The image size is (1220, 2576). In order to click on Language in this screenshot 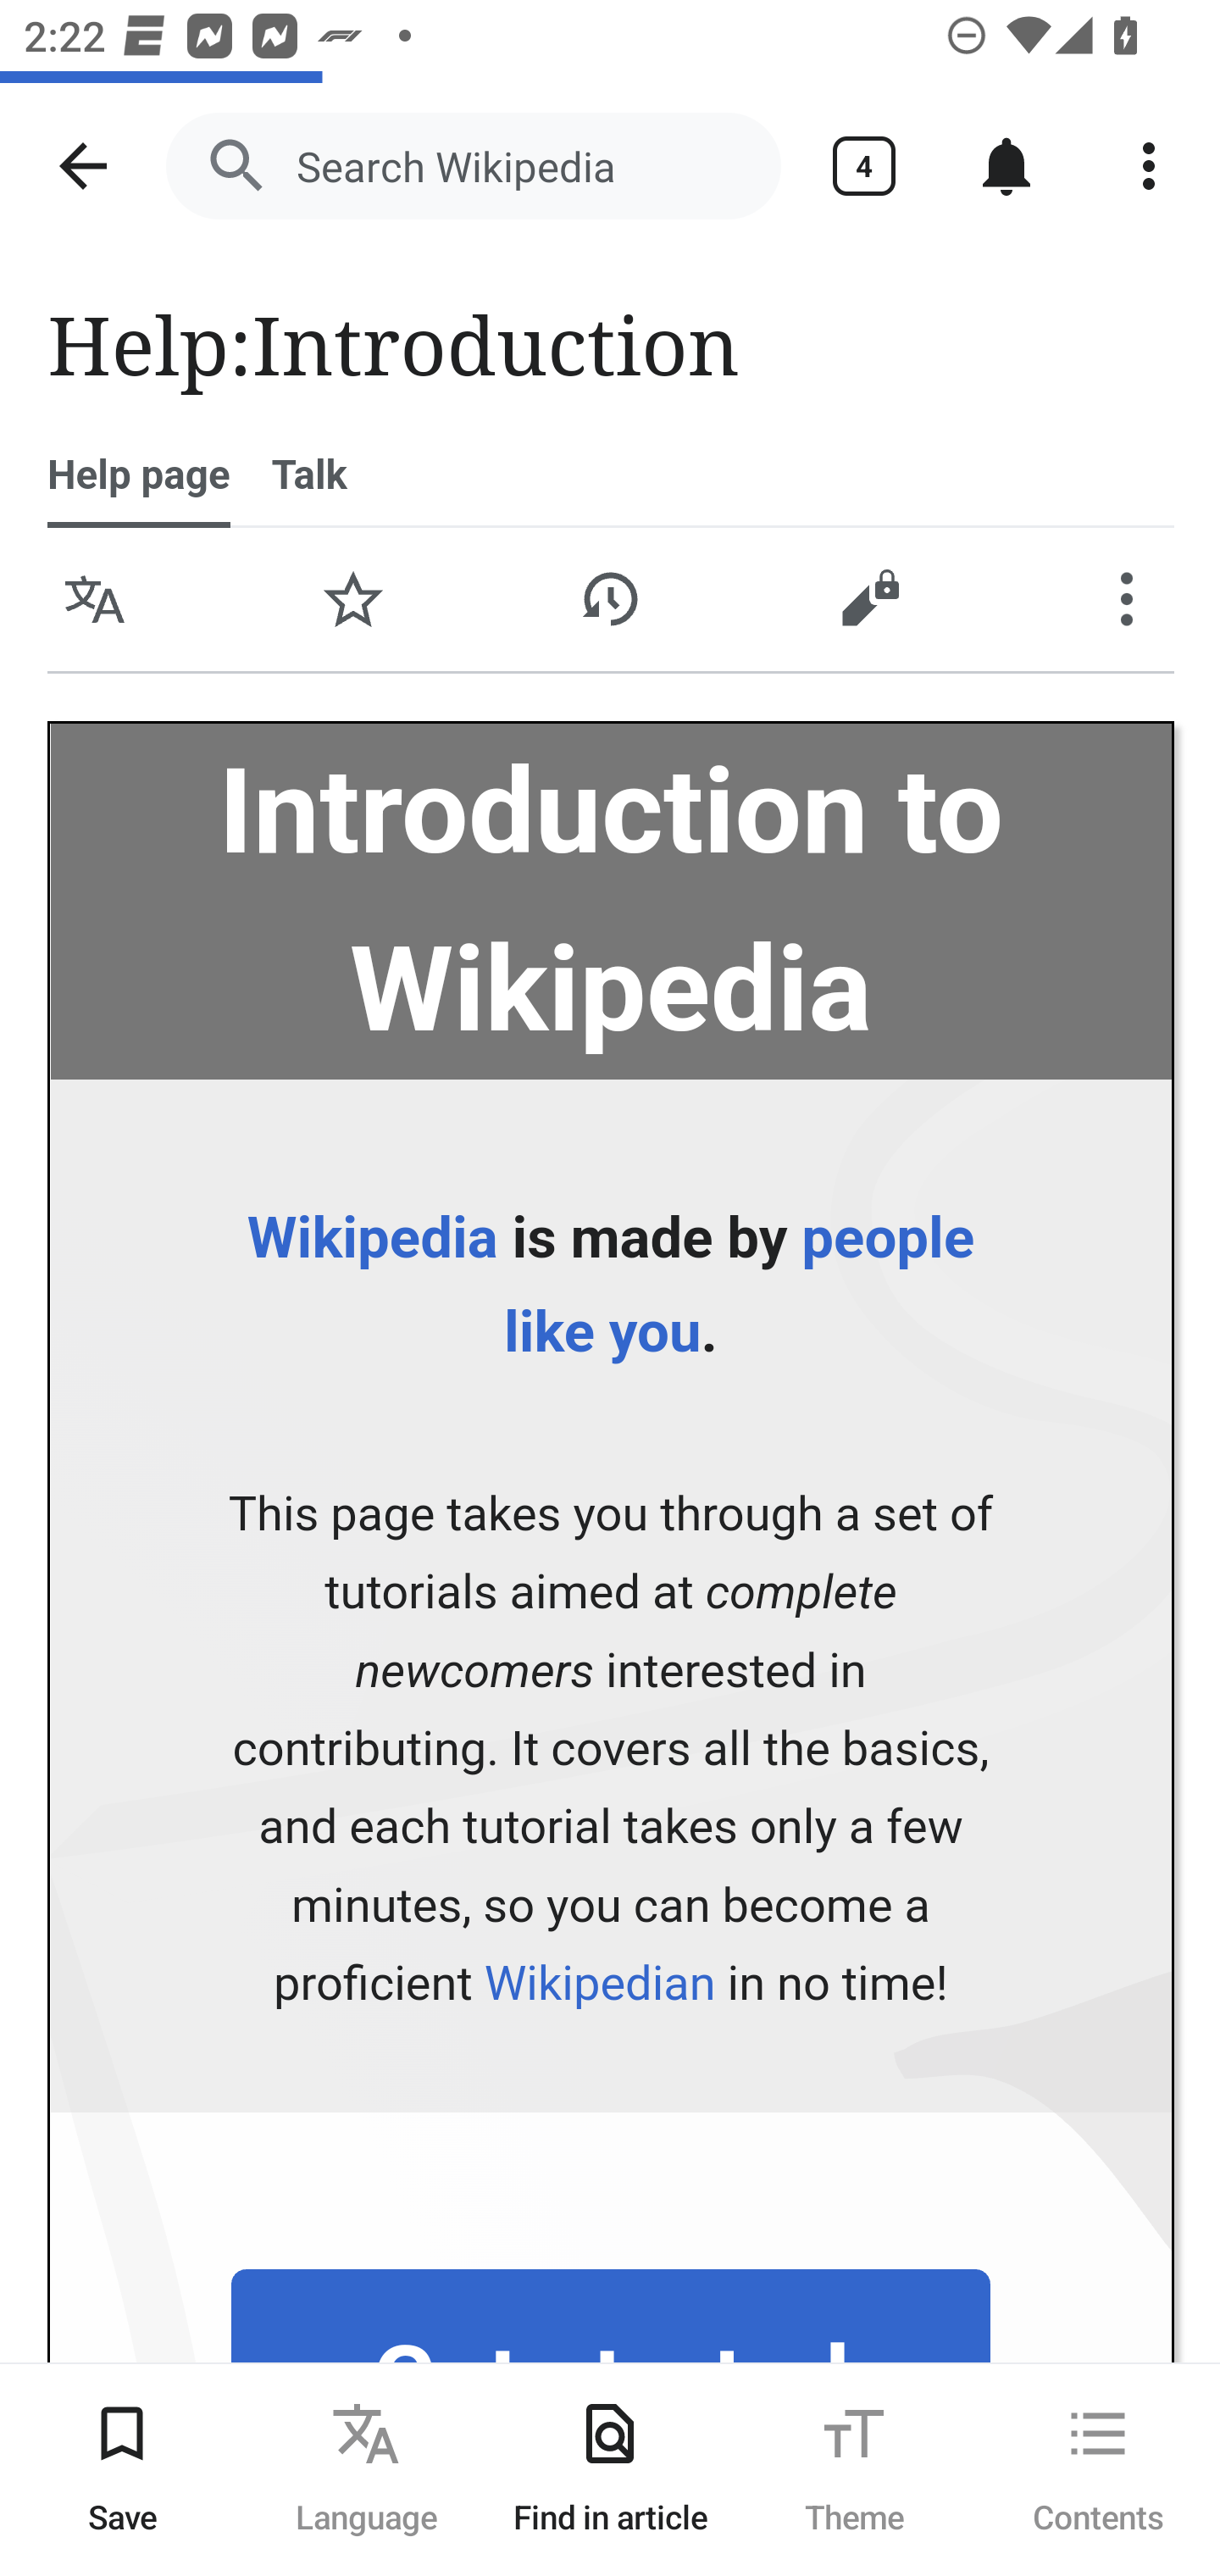, I will do `click(366, 2469)`.